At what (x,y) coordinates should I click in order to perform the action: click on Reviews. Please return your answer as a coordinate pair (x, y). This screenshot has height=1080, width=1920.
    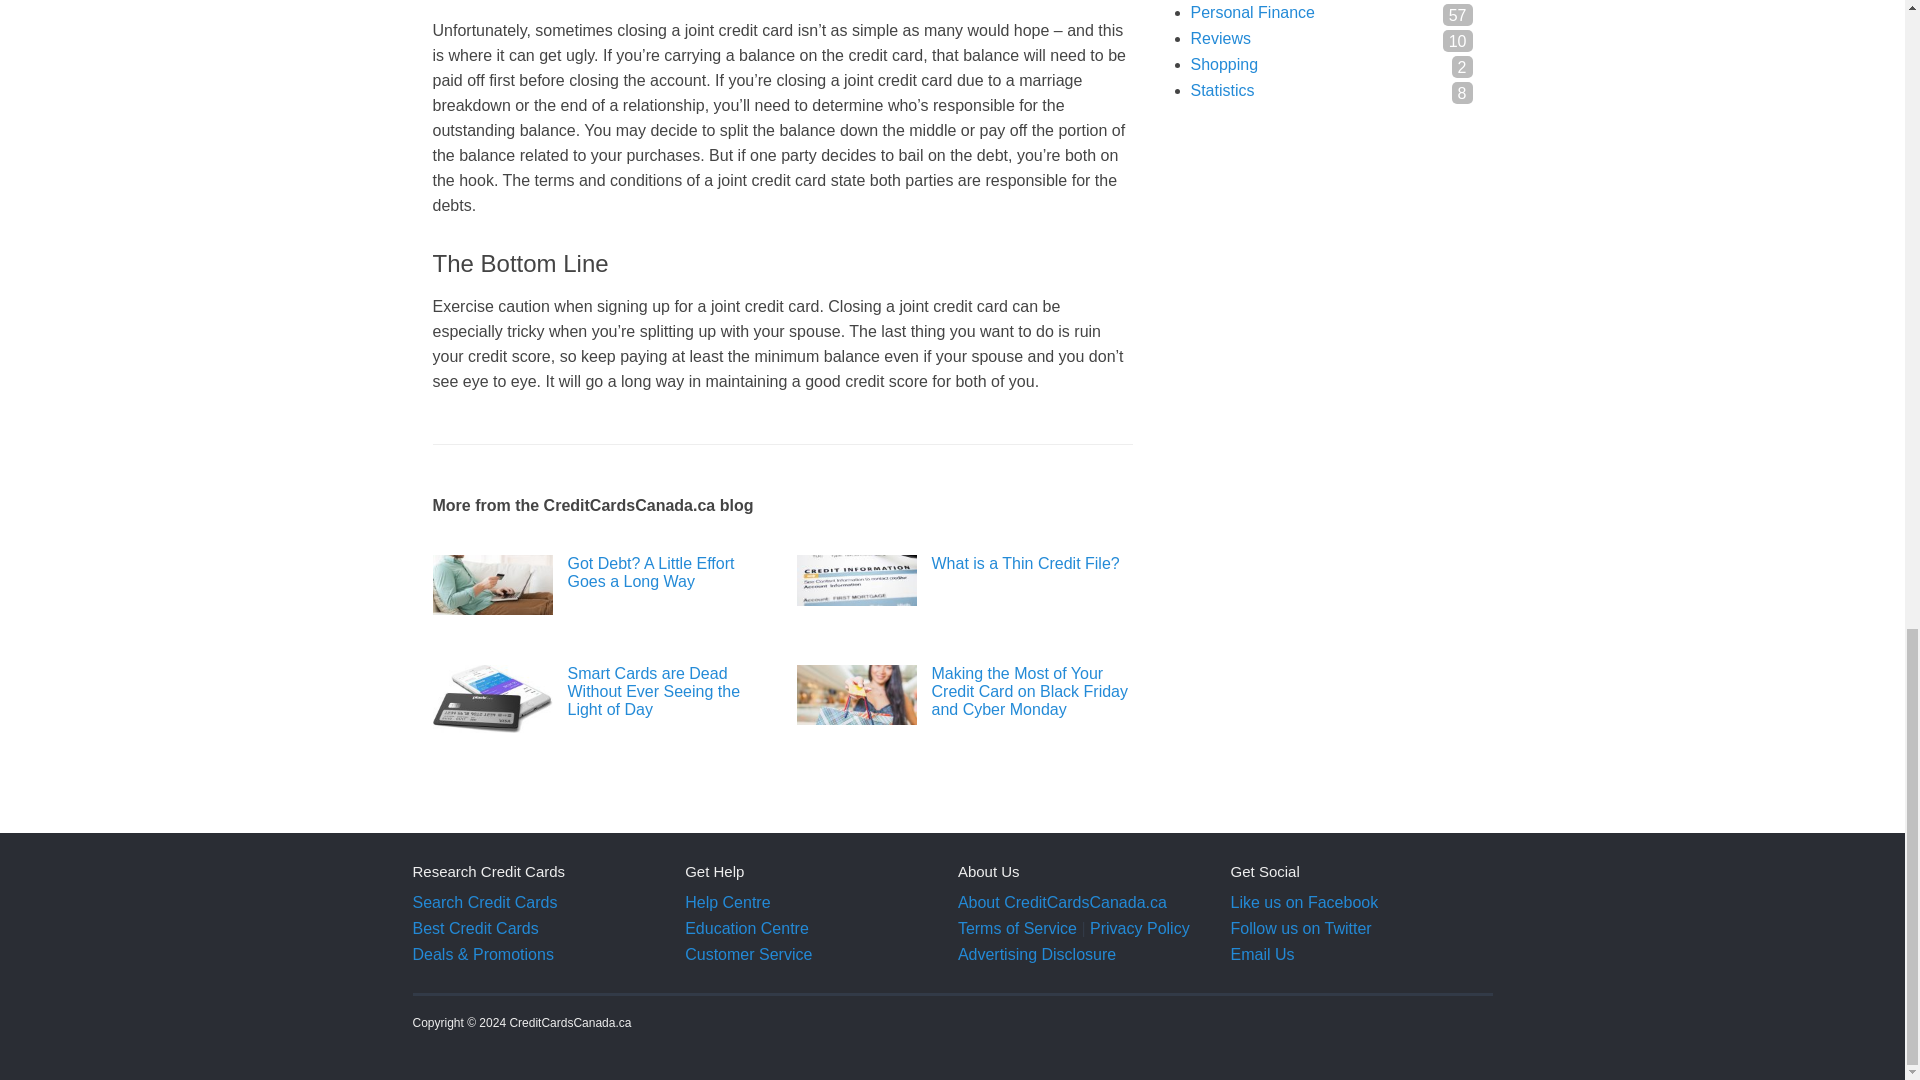
    Looking at the image, I should click on (1220, 38).